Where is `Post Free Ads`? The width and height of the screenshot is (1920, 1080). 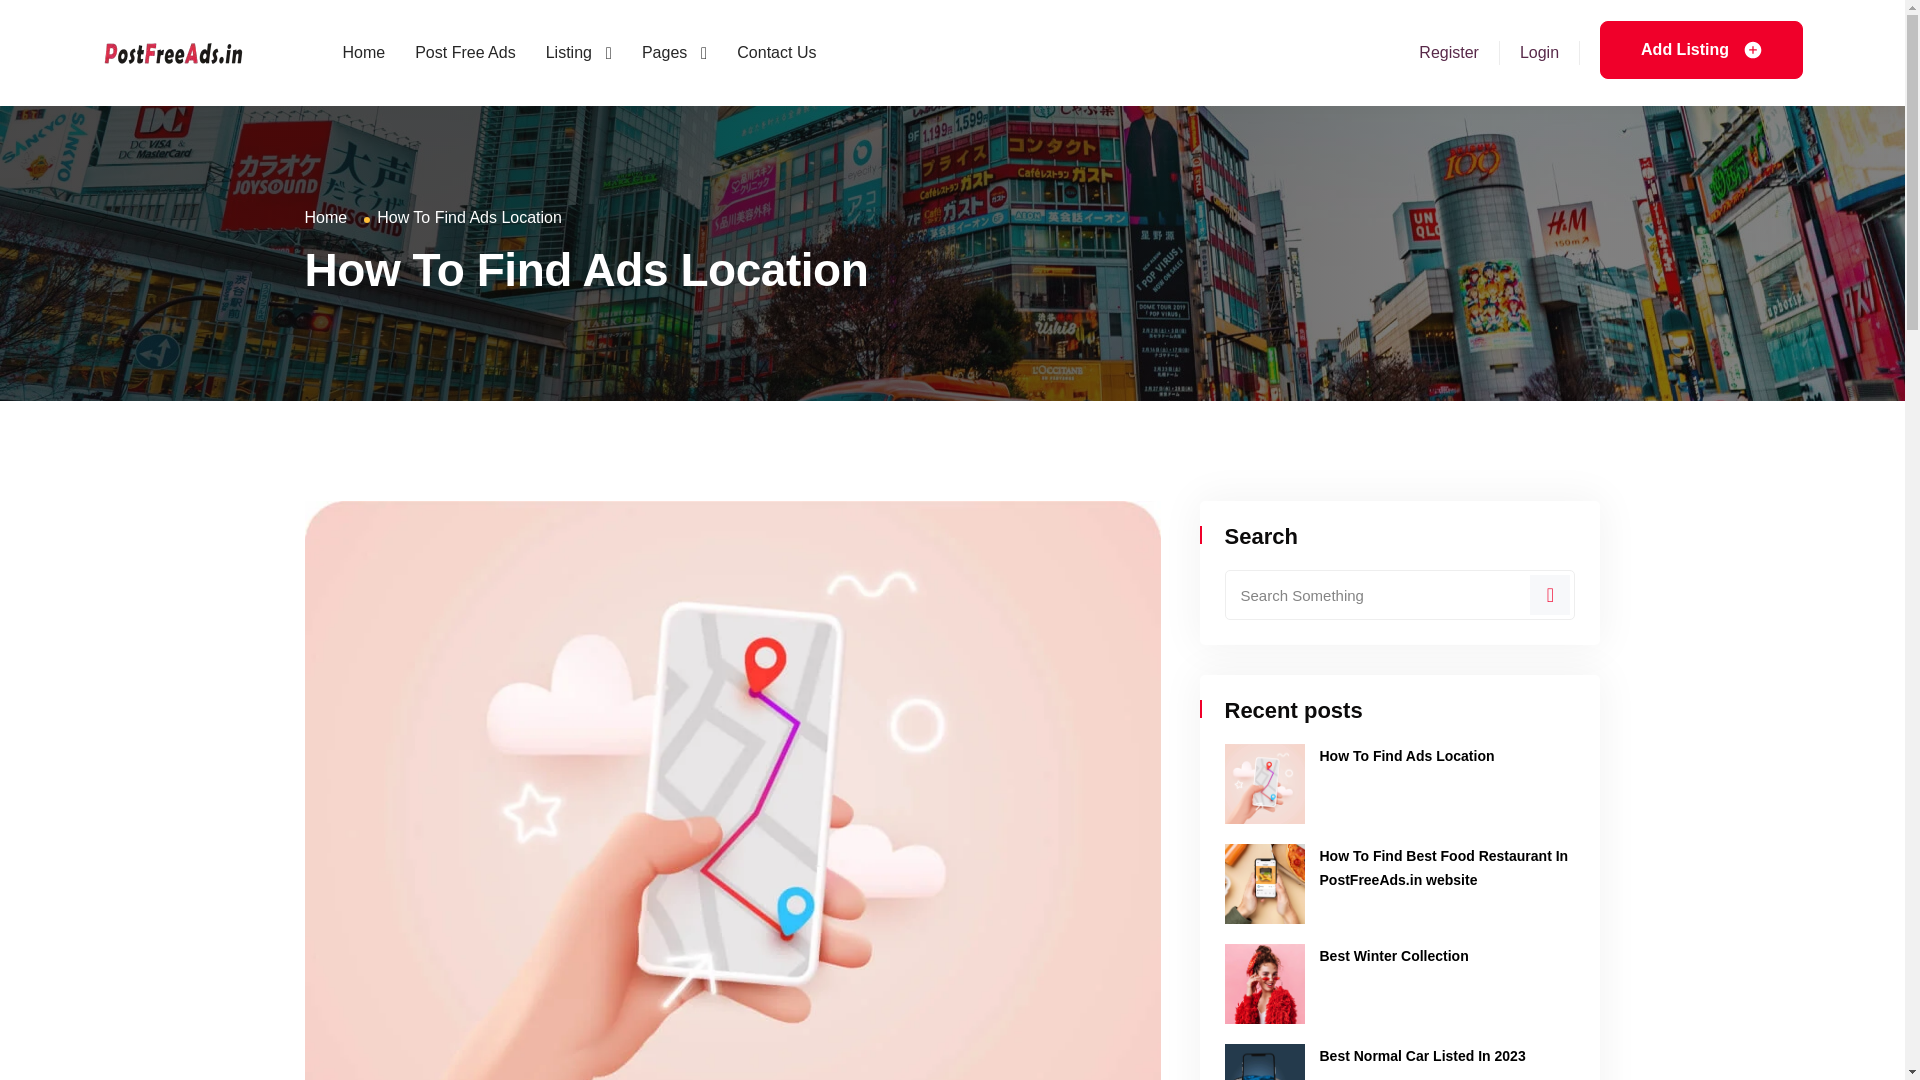
Post Free Ads is located at coordinates (465, 52).